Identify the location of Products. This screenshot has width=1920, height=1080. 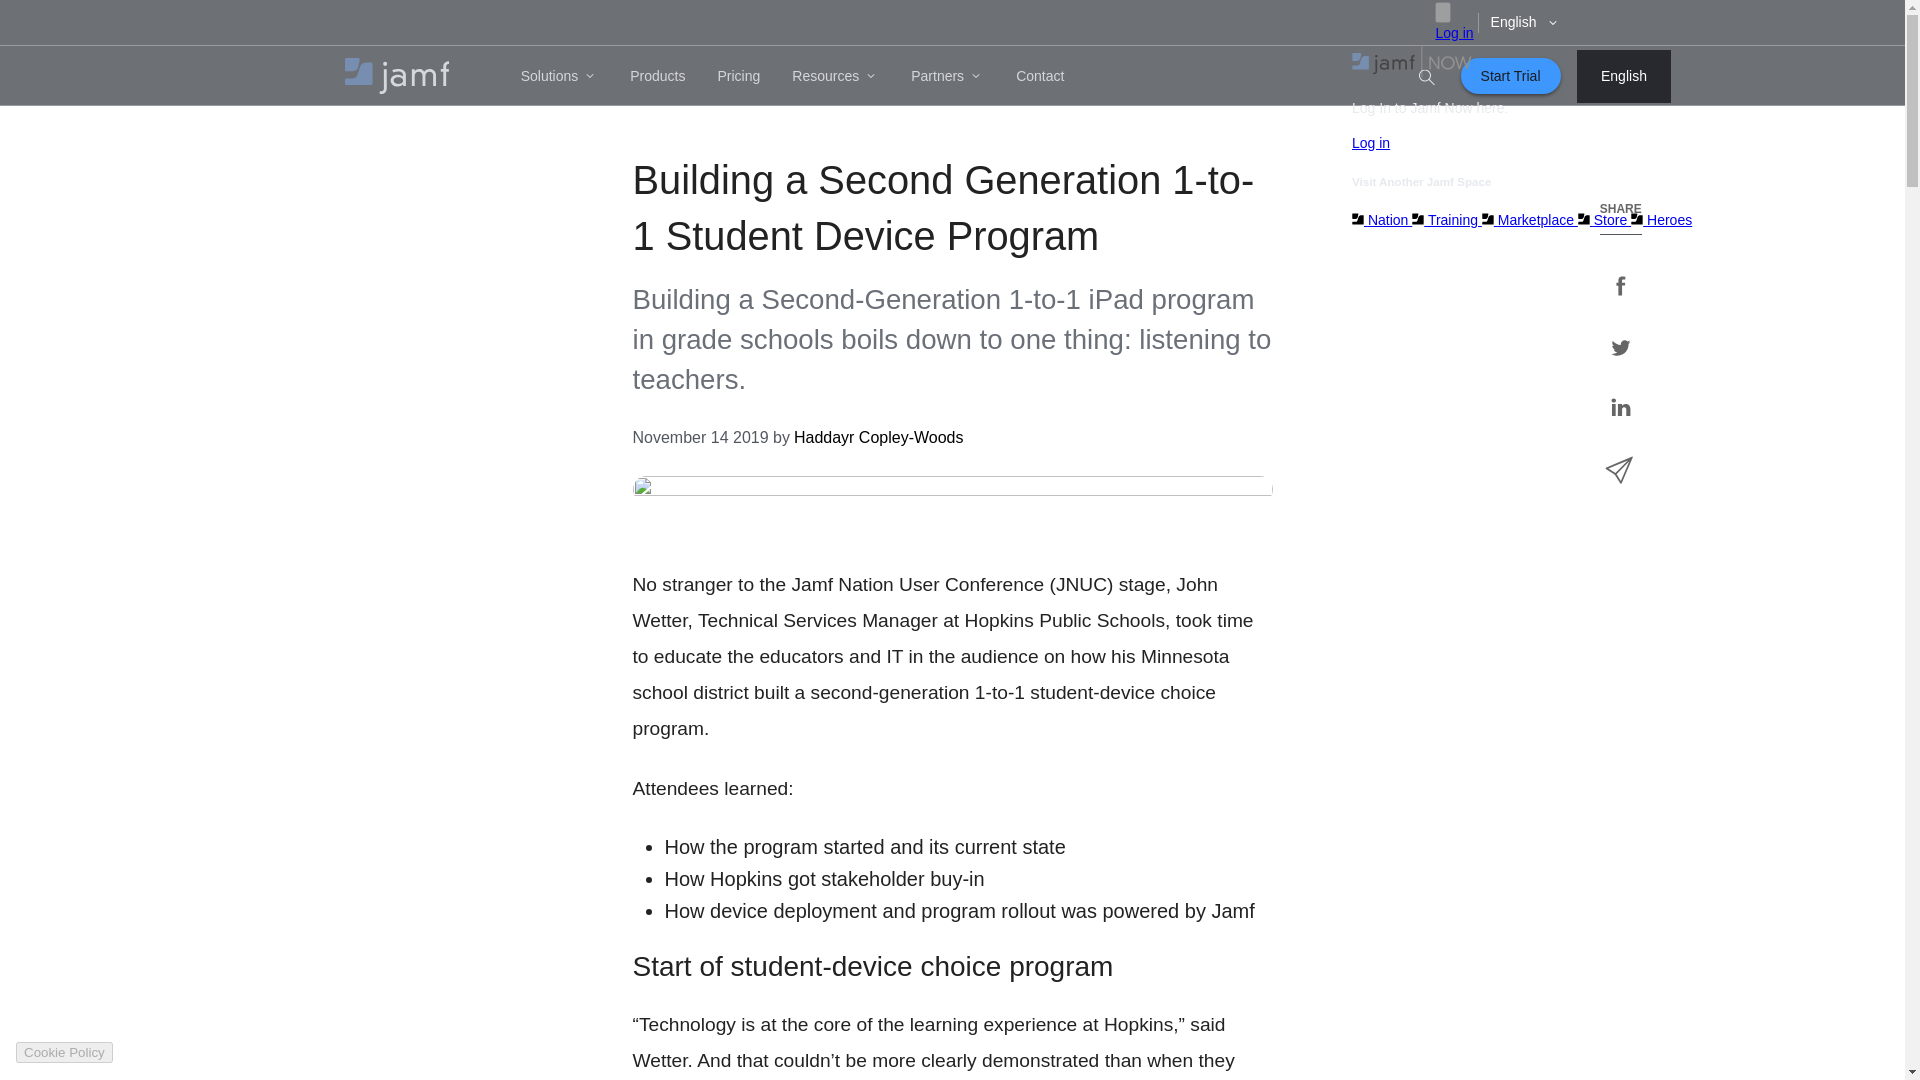
(657, 76).